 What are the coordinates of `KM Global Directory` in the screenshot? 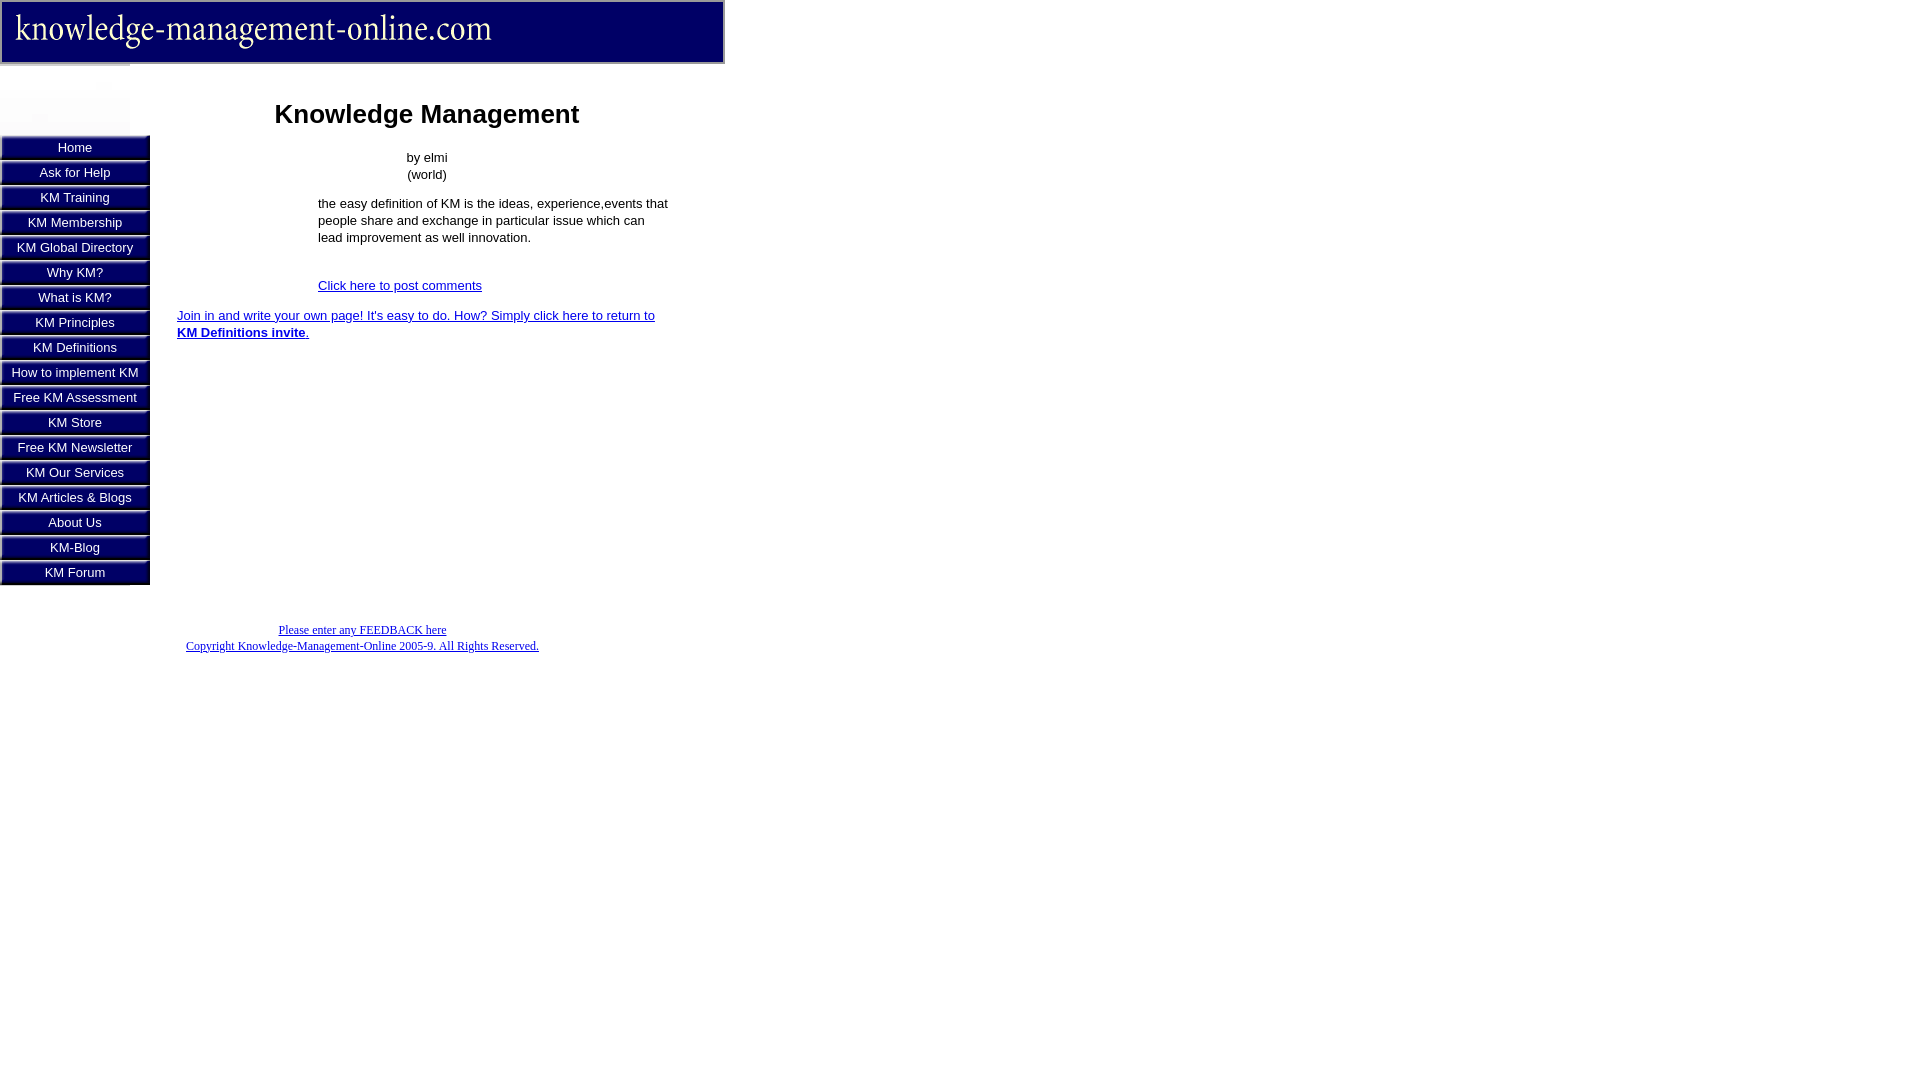 It's located at (74, 248).